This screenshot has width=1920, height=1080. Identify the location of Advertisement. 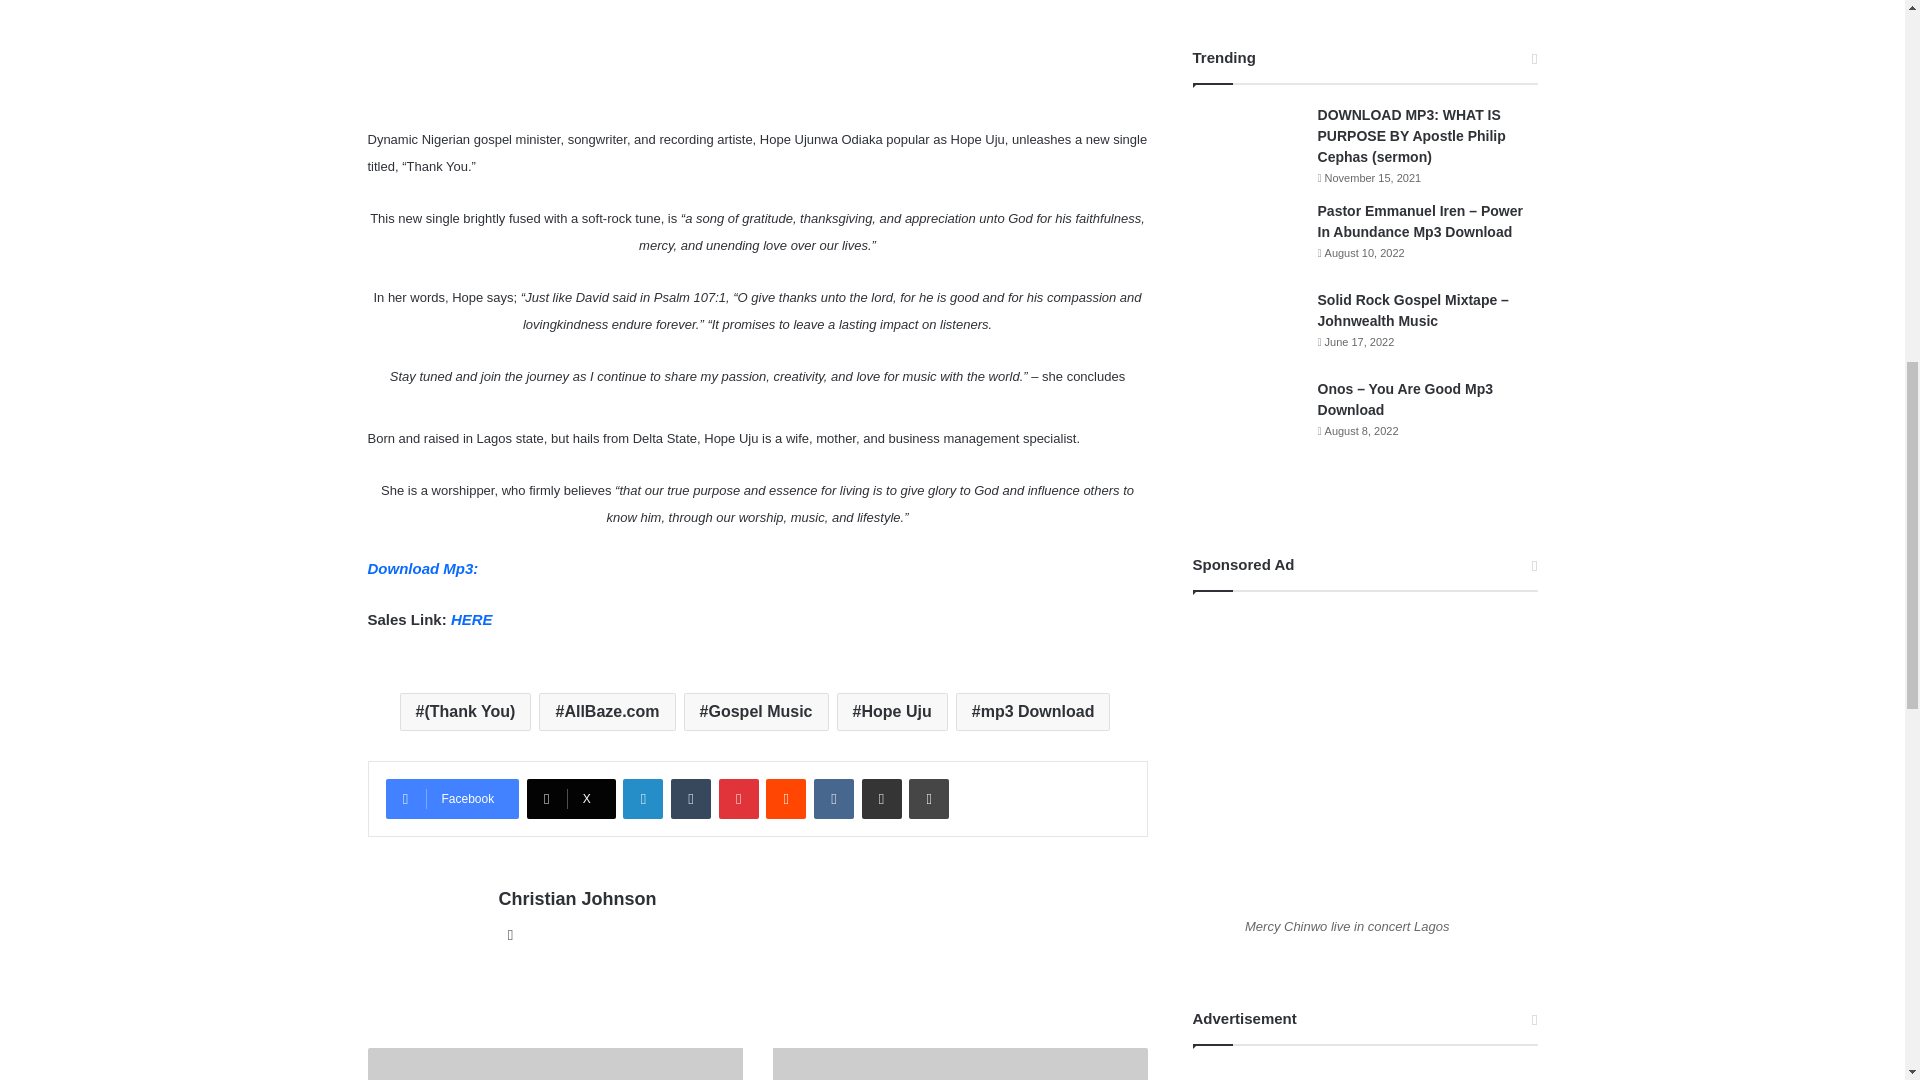
(758, 58).